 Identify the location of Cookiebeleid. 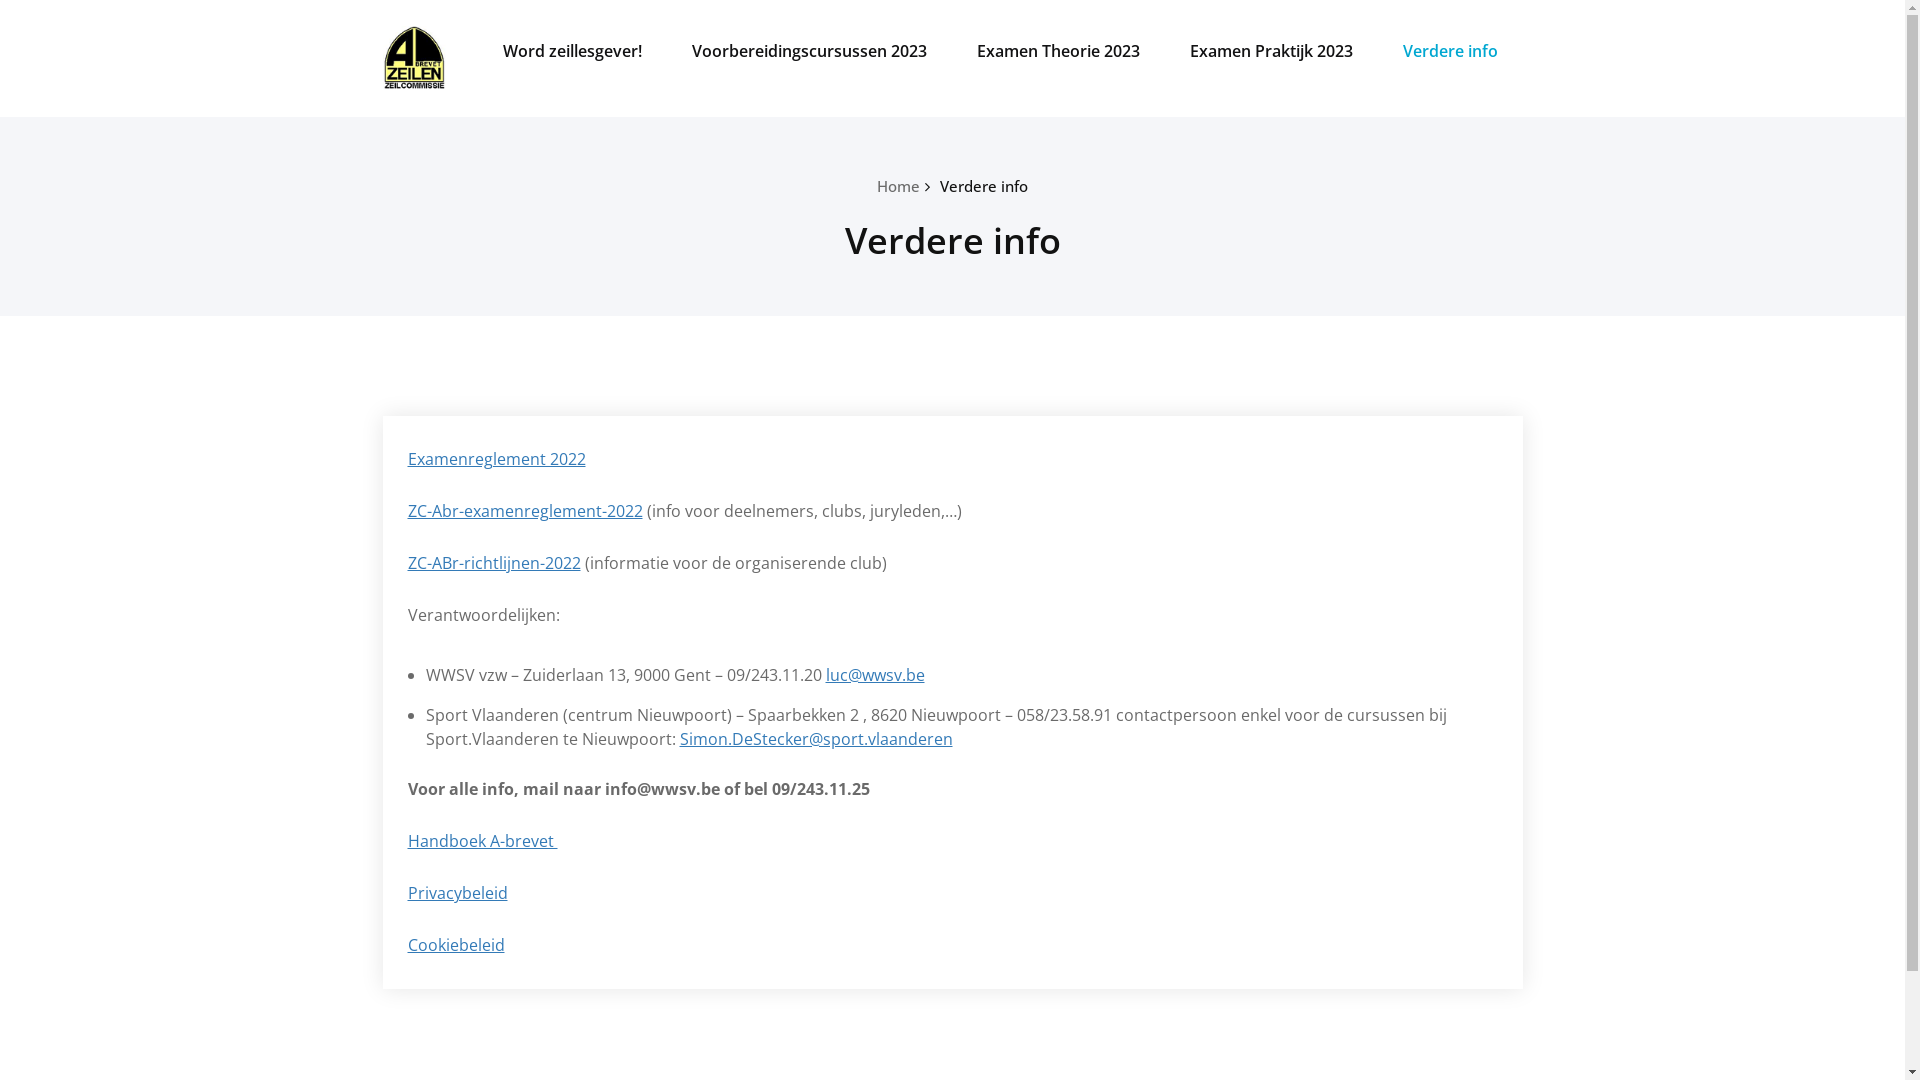
(456, 945).